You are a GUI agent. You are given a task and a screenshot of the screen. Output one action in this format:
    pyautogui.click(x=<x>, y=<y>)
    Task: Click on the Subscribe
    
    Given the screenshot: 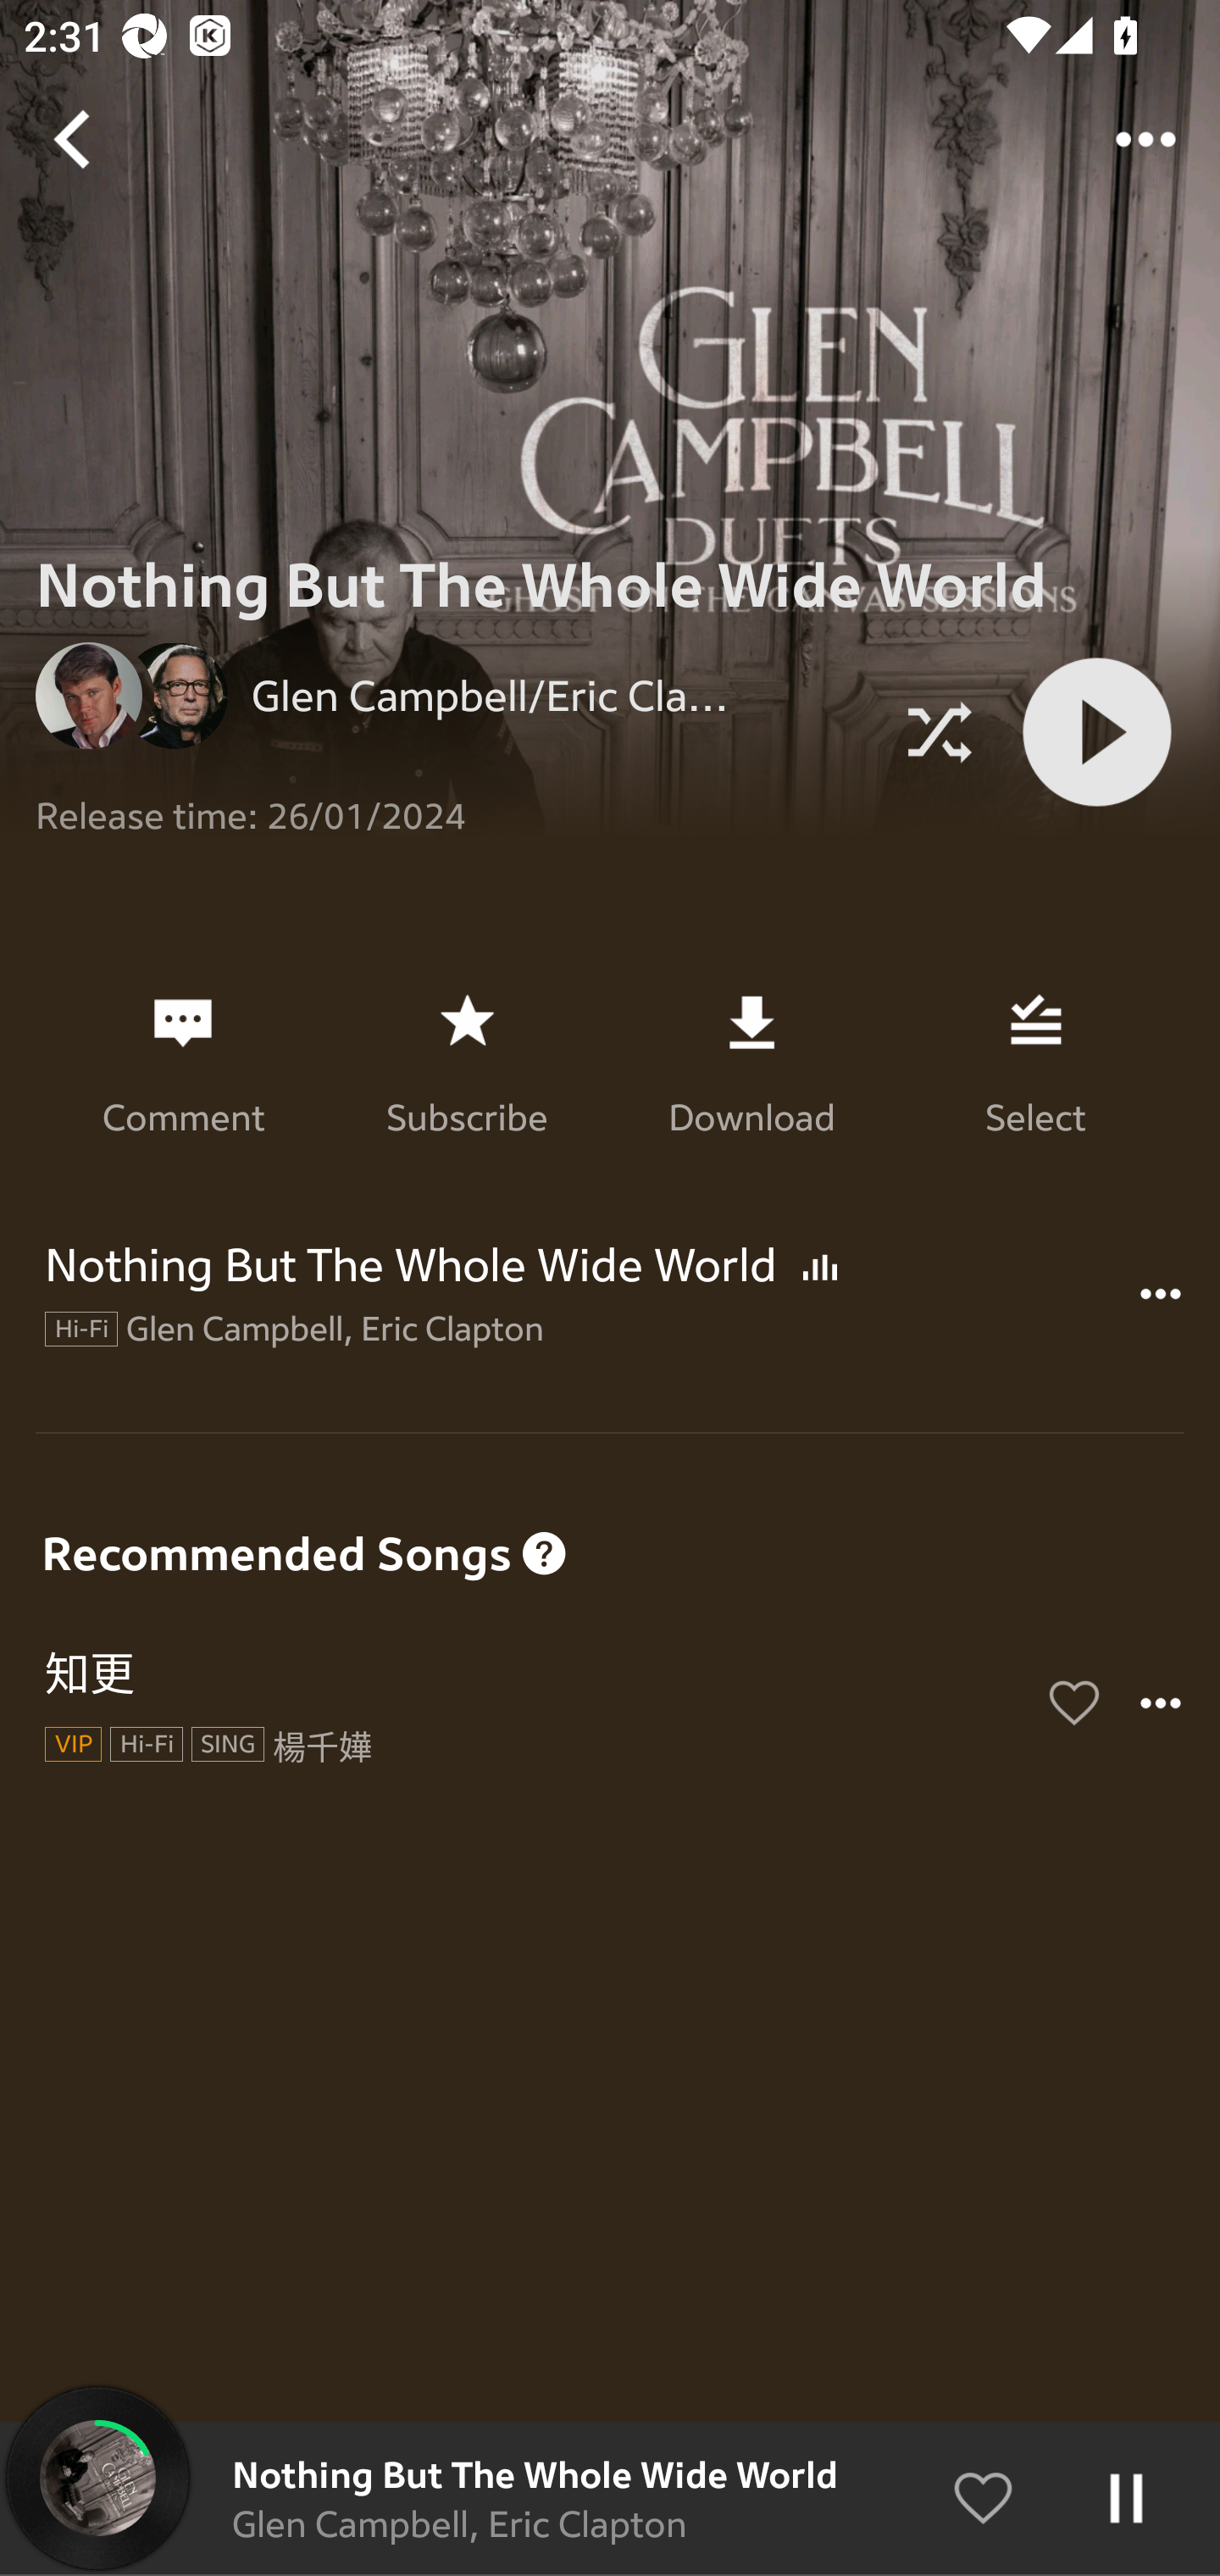 What is the action you would take?
    pyautogui.click(x=467, y=1063)
    